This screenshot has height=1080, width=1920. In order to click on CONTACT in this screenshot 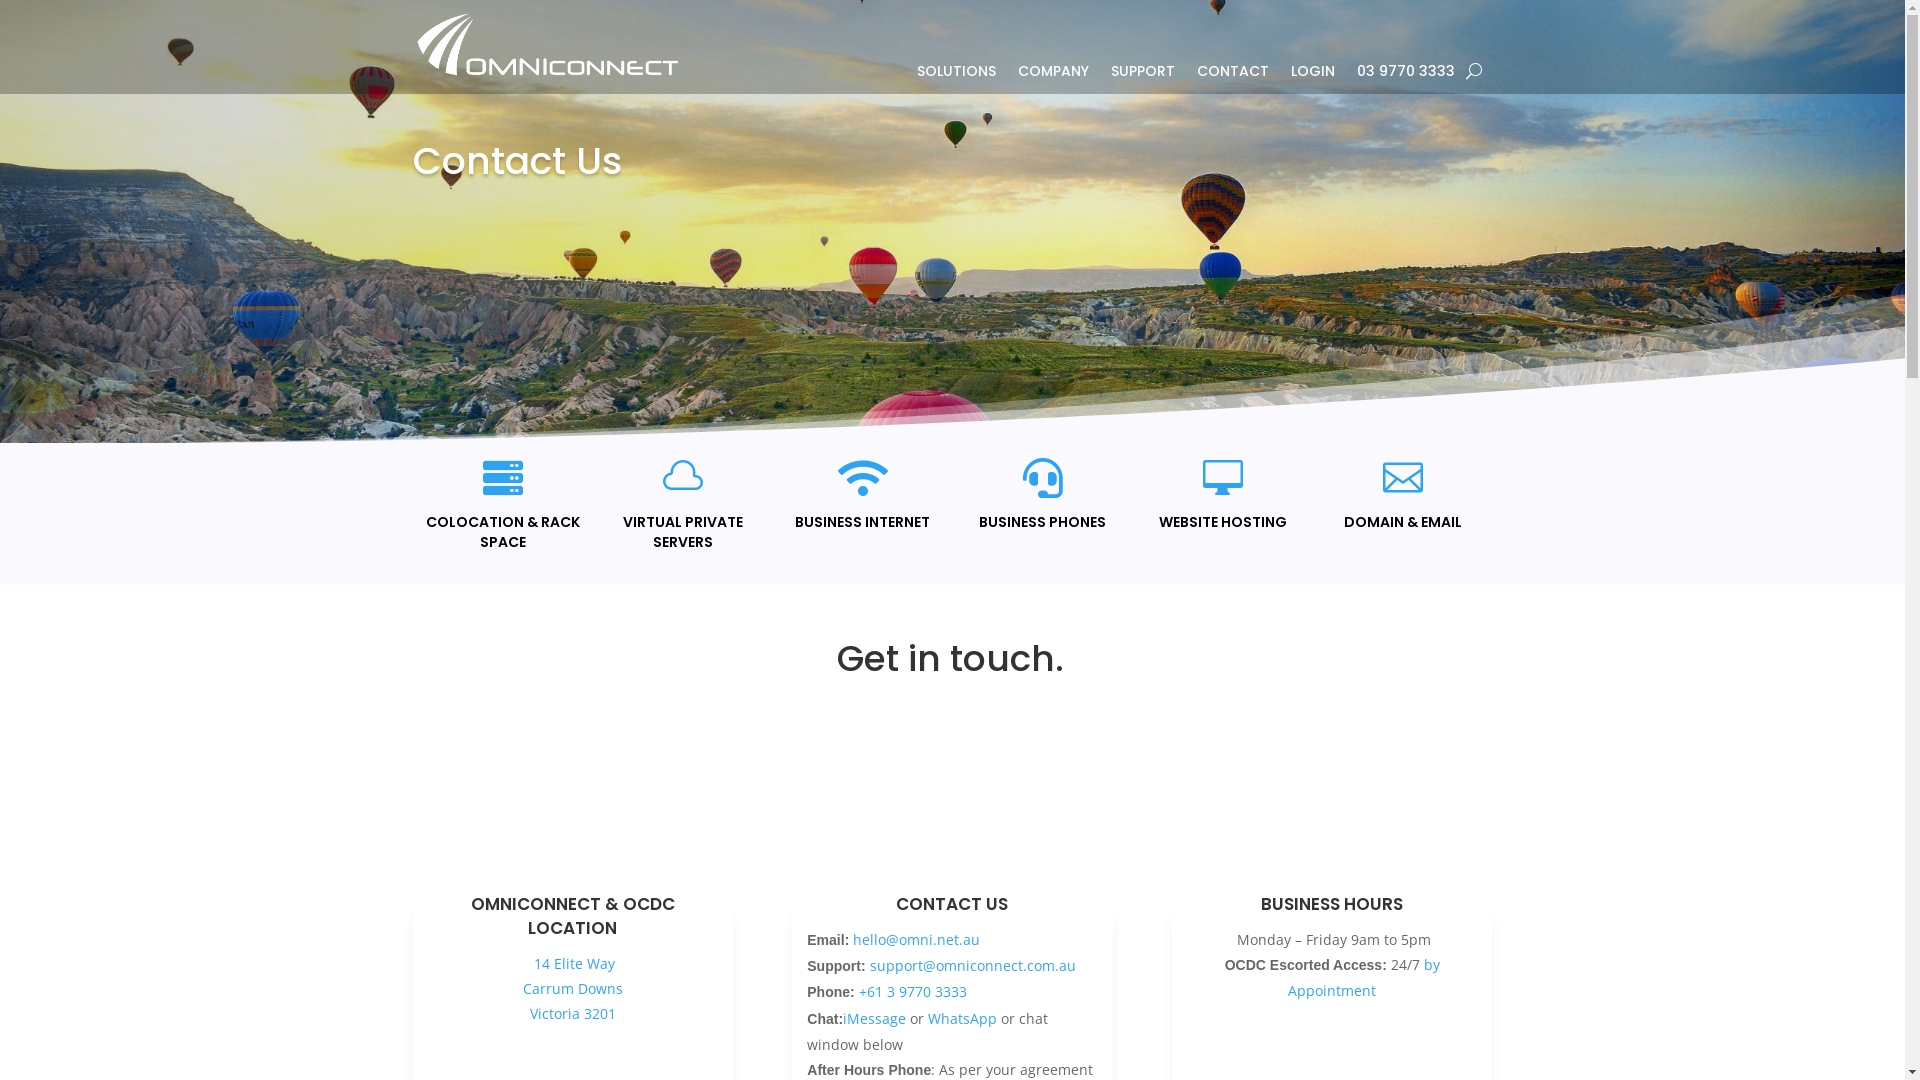, I will do `click(1232, 75)`.